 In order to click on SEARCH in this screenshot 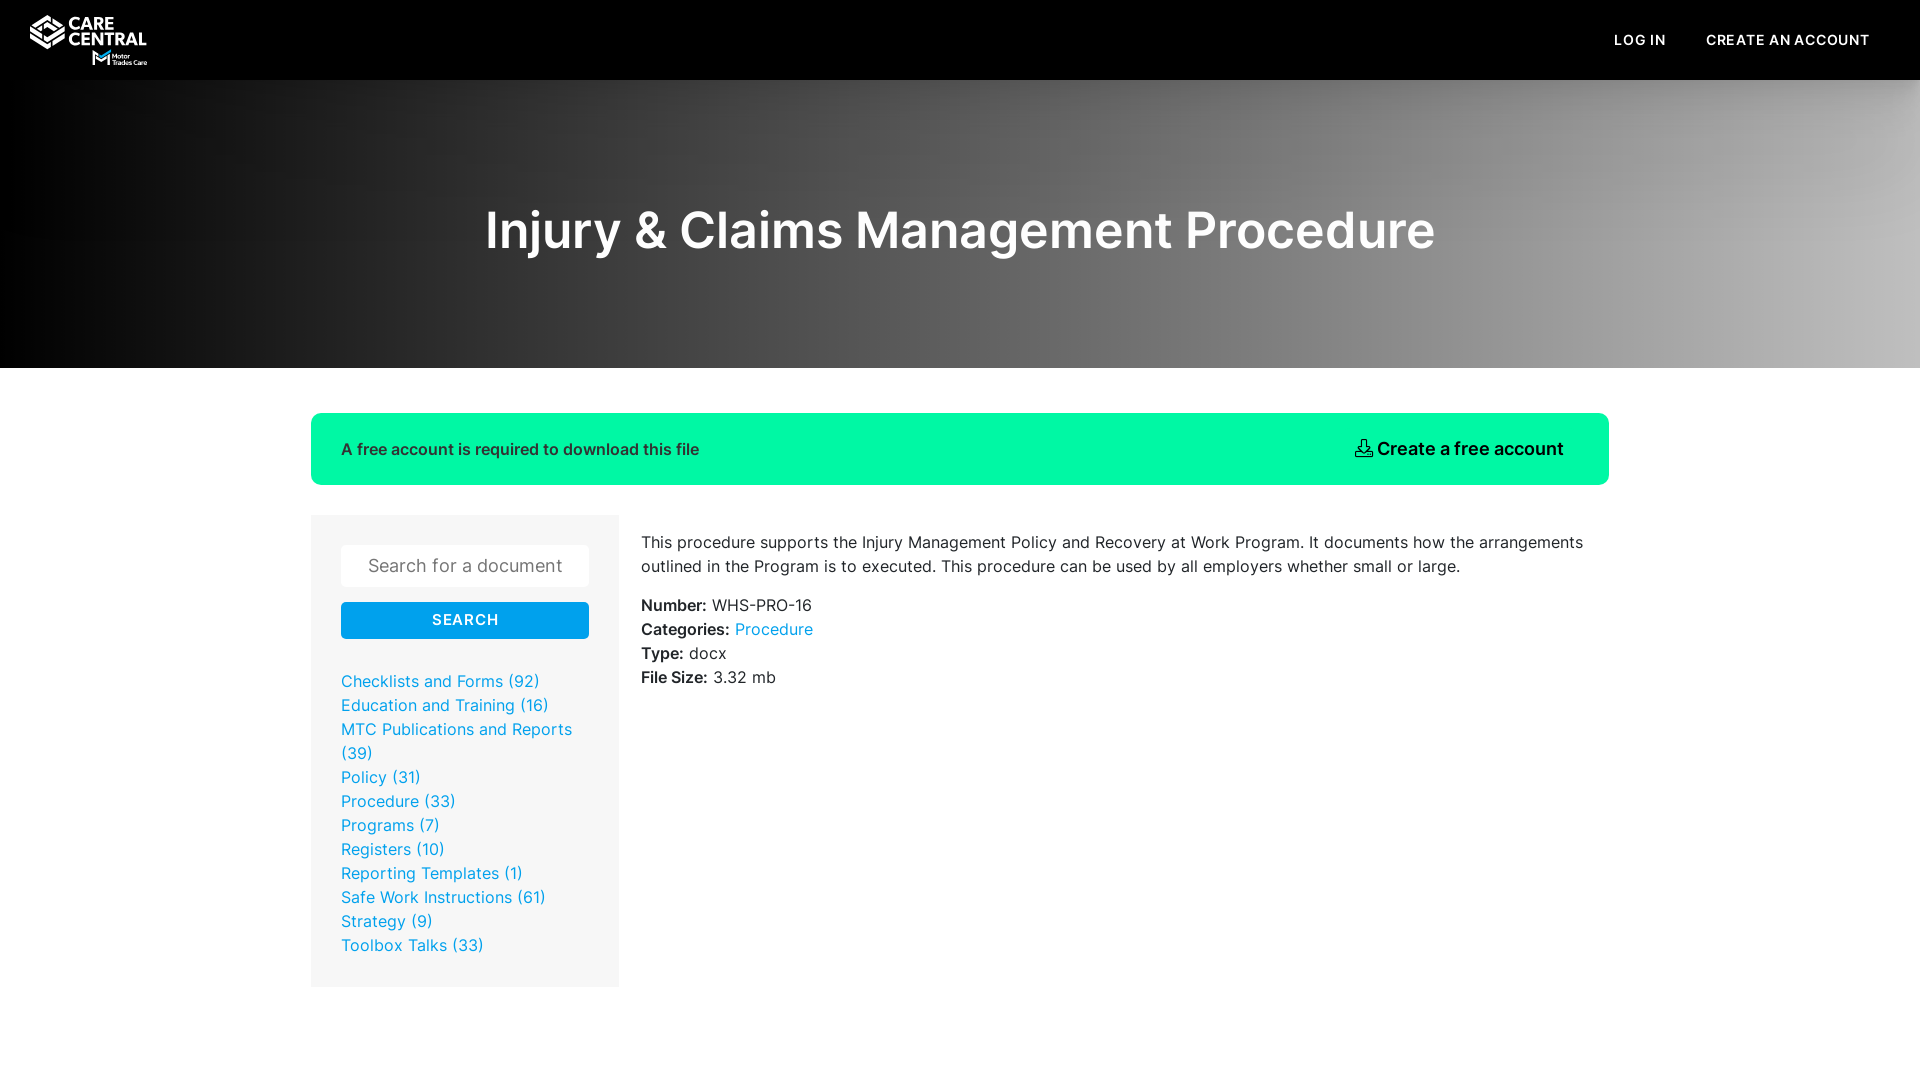, I will do `click(465, 621)`.